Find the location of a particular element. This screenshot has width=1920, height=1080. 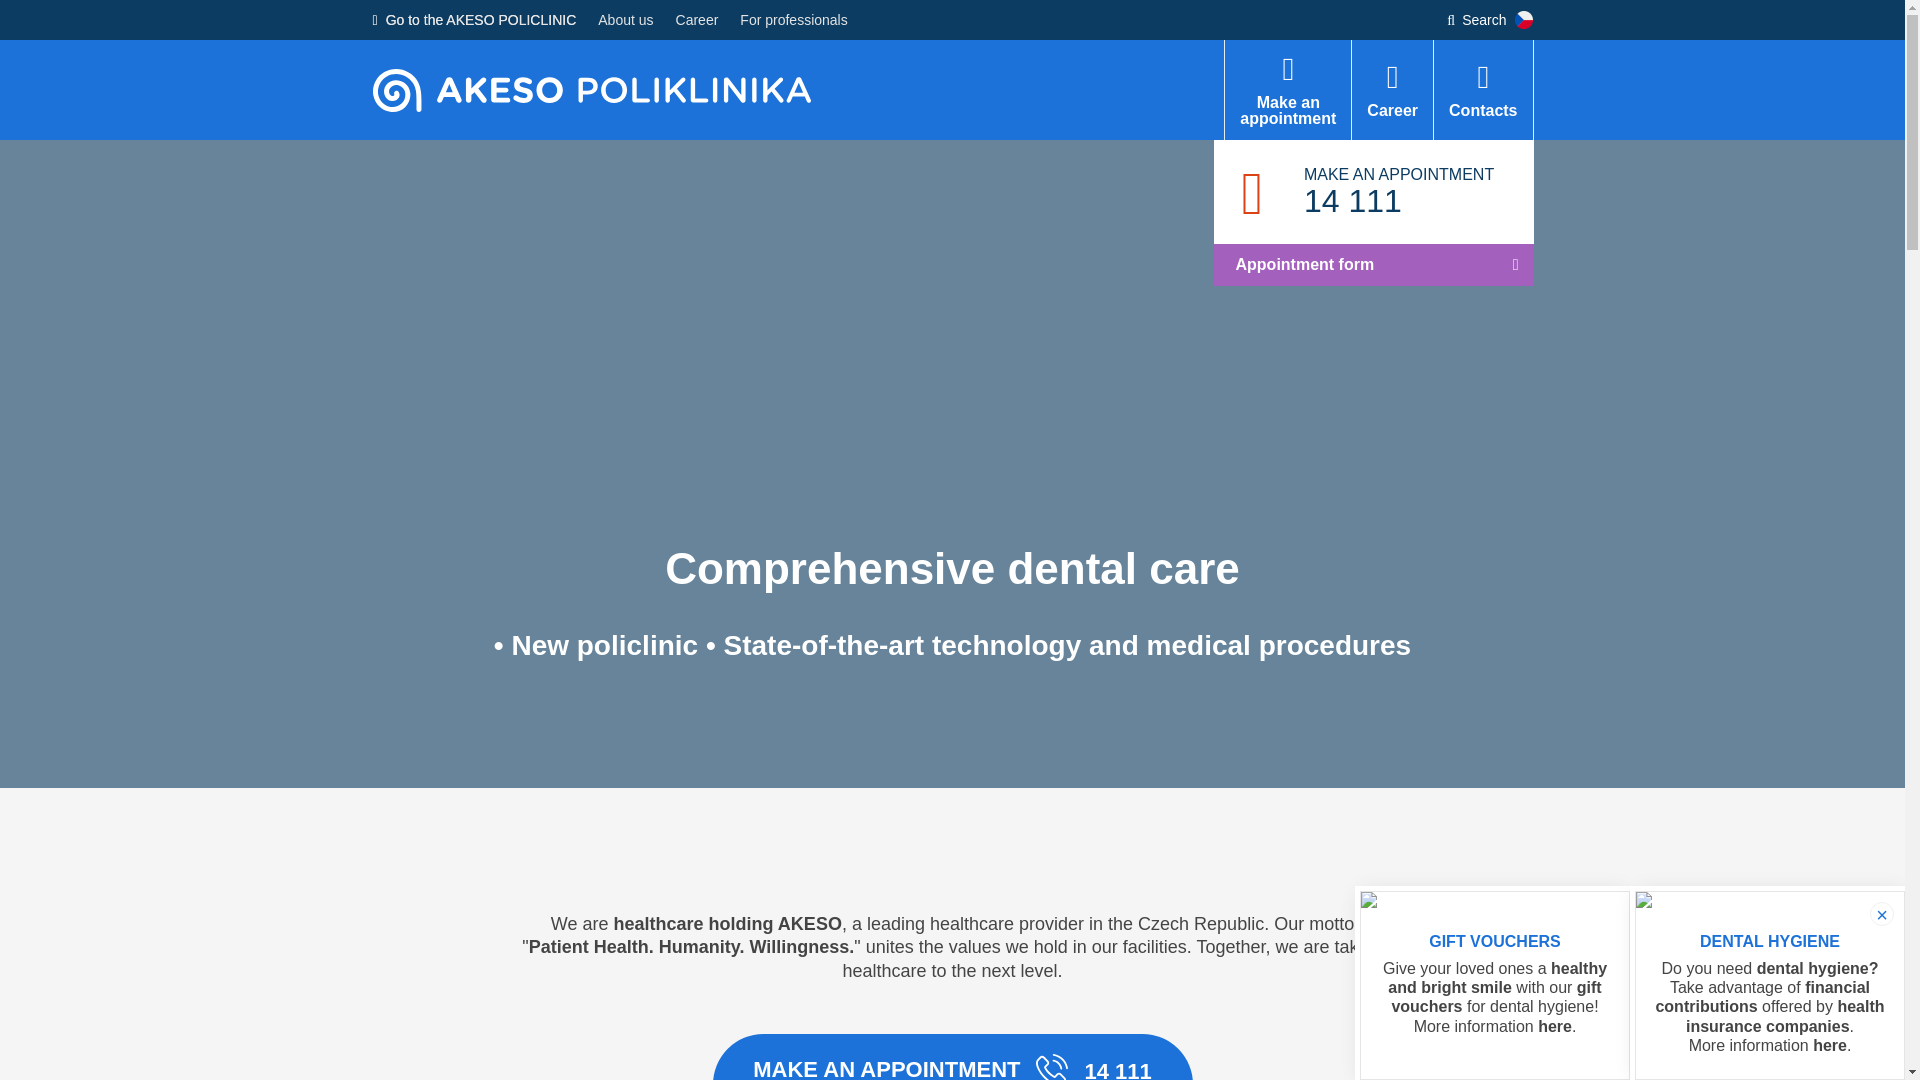

For professionals is located at coordinates (1476, 20).